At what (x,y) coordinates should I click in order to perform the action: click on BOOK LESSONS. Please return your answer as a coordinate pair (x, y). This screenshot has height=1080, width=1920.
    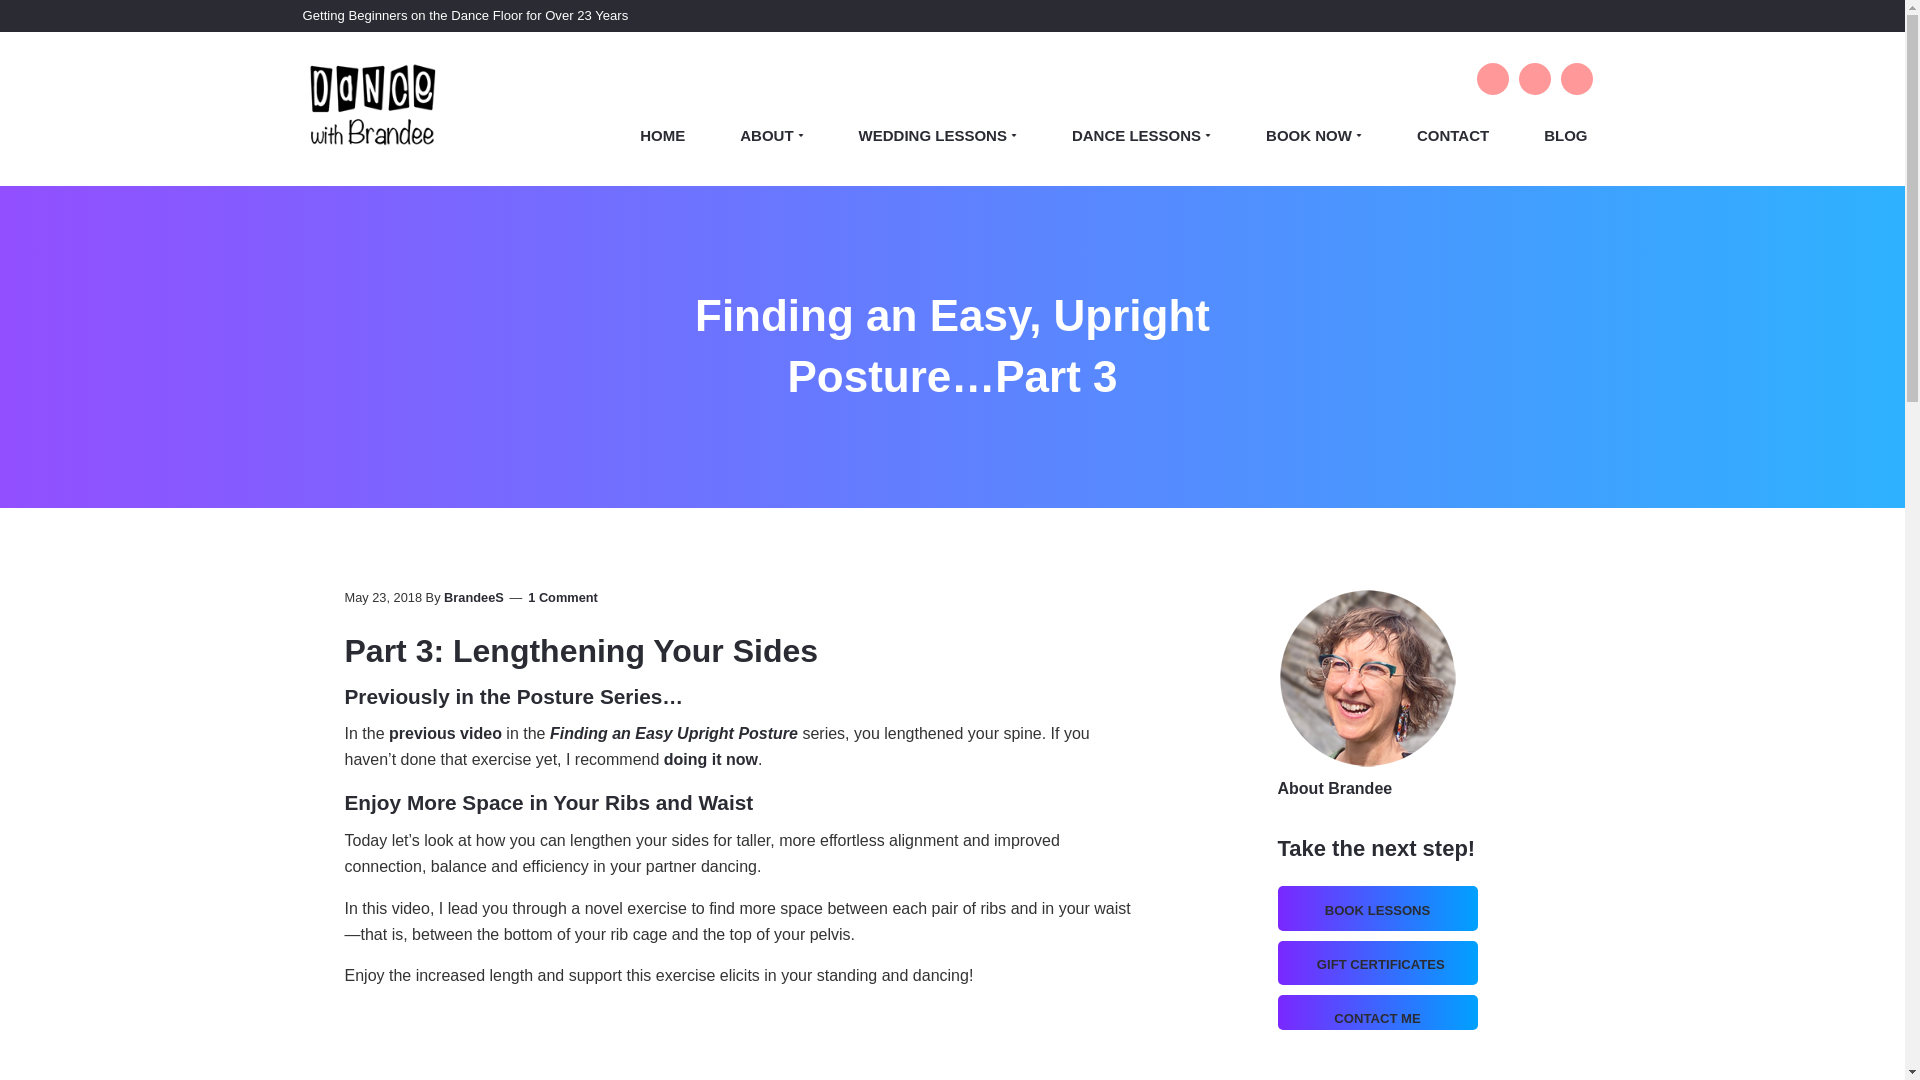
    Looking at the image, I should click on (1377, 910).